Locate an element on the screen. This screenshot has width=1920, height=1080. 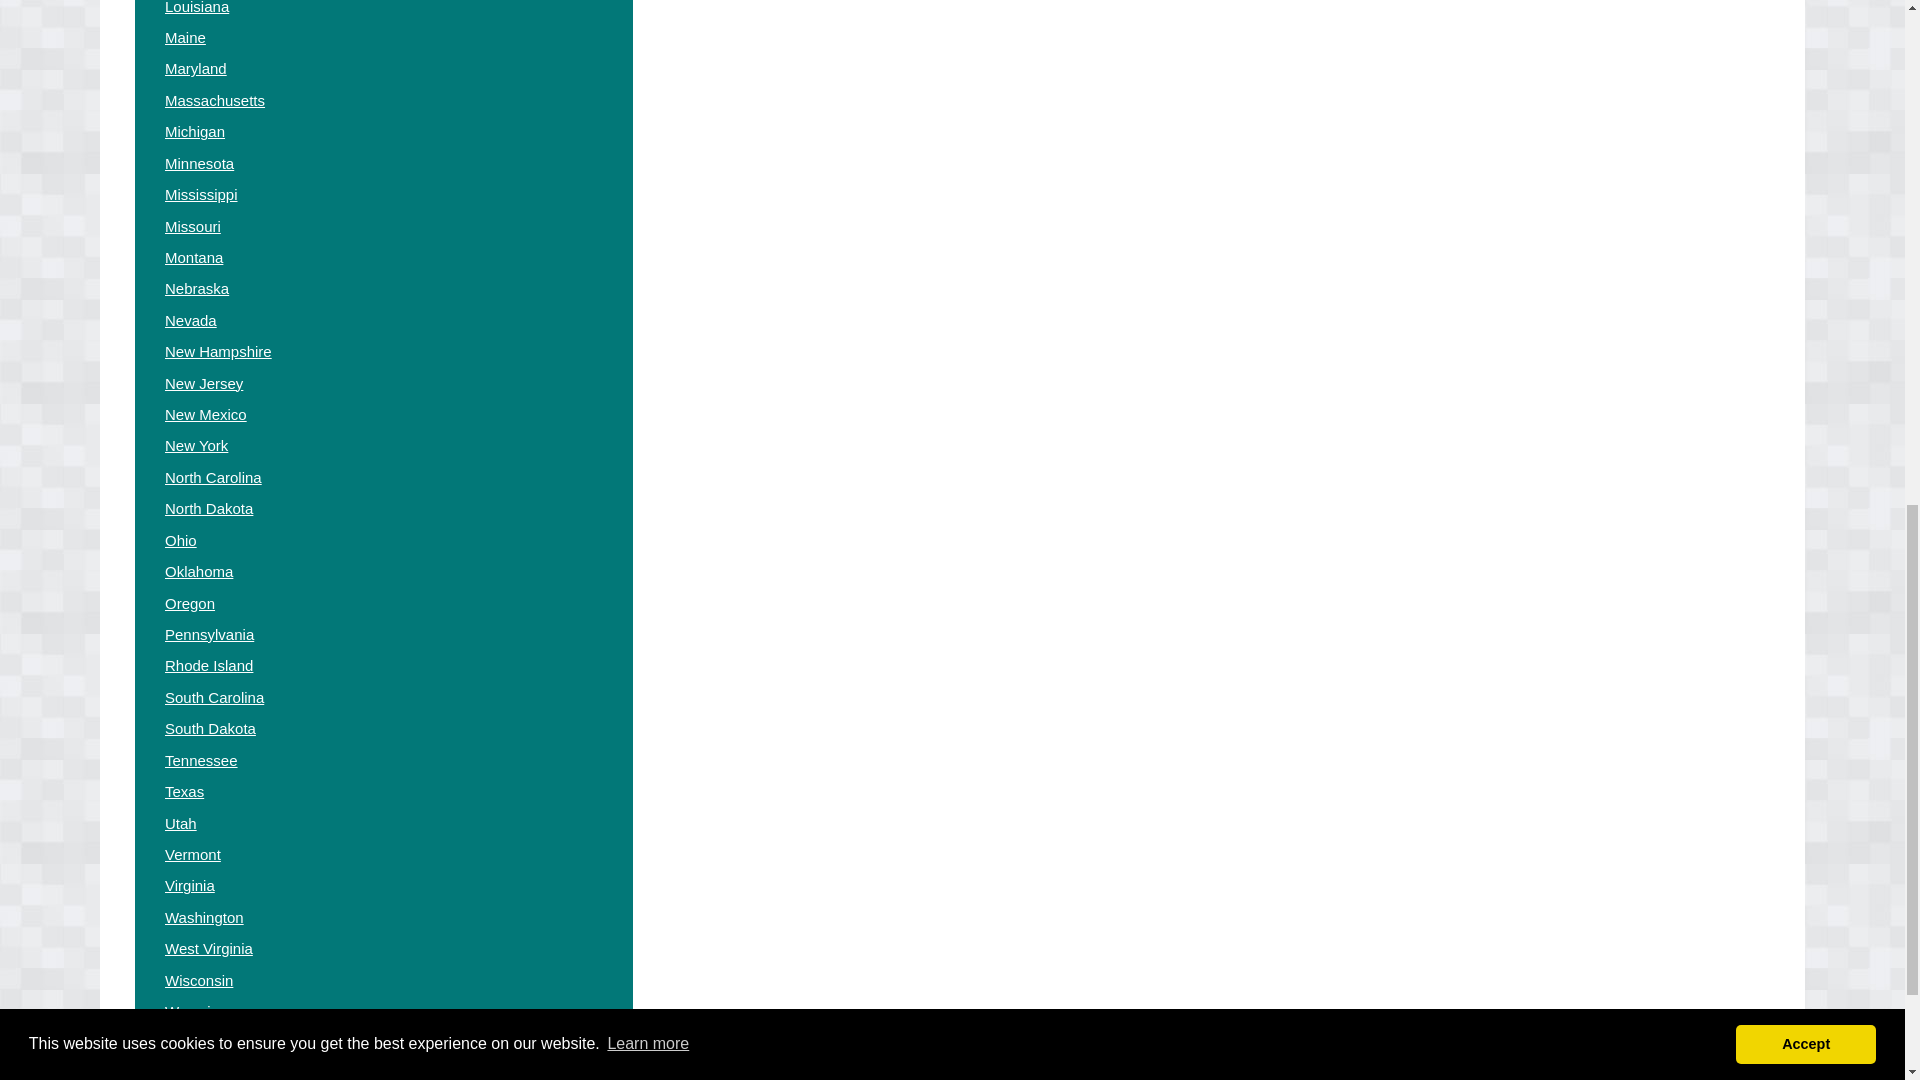
New York is located at coordinates (196, 445).